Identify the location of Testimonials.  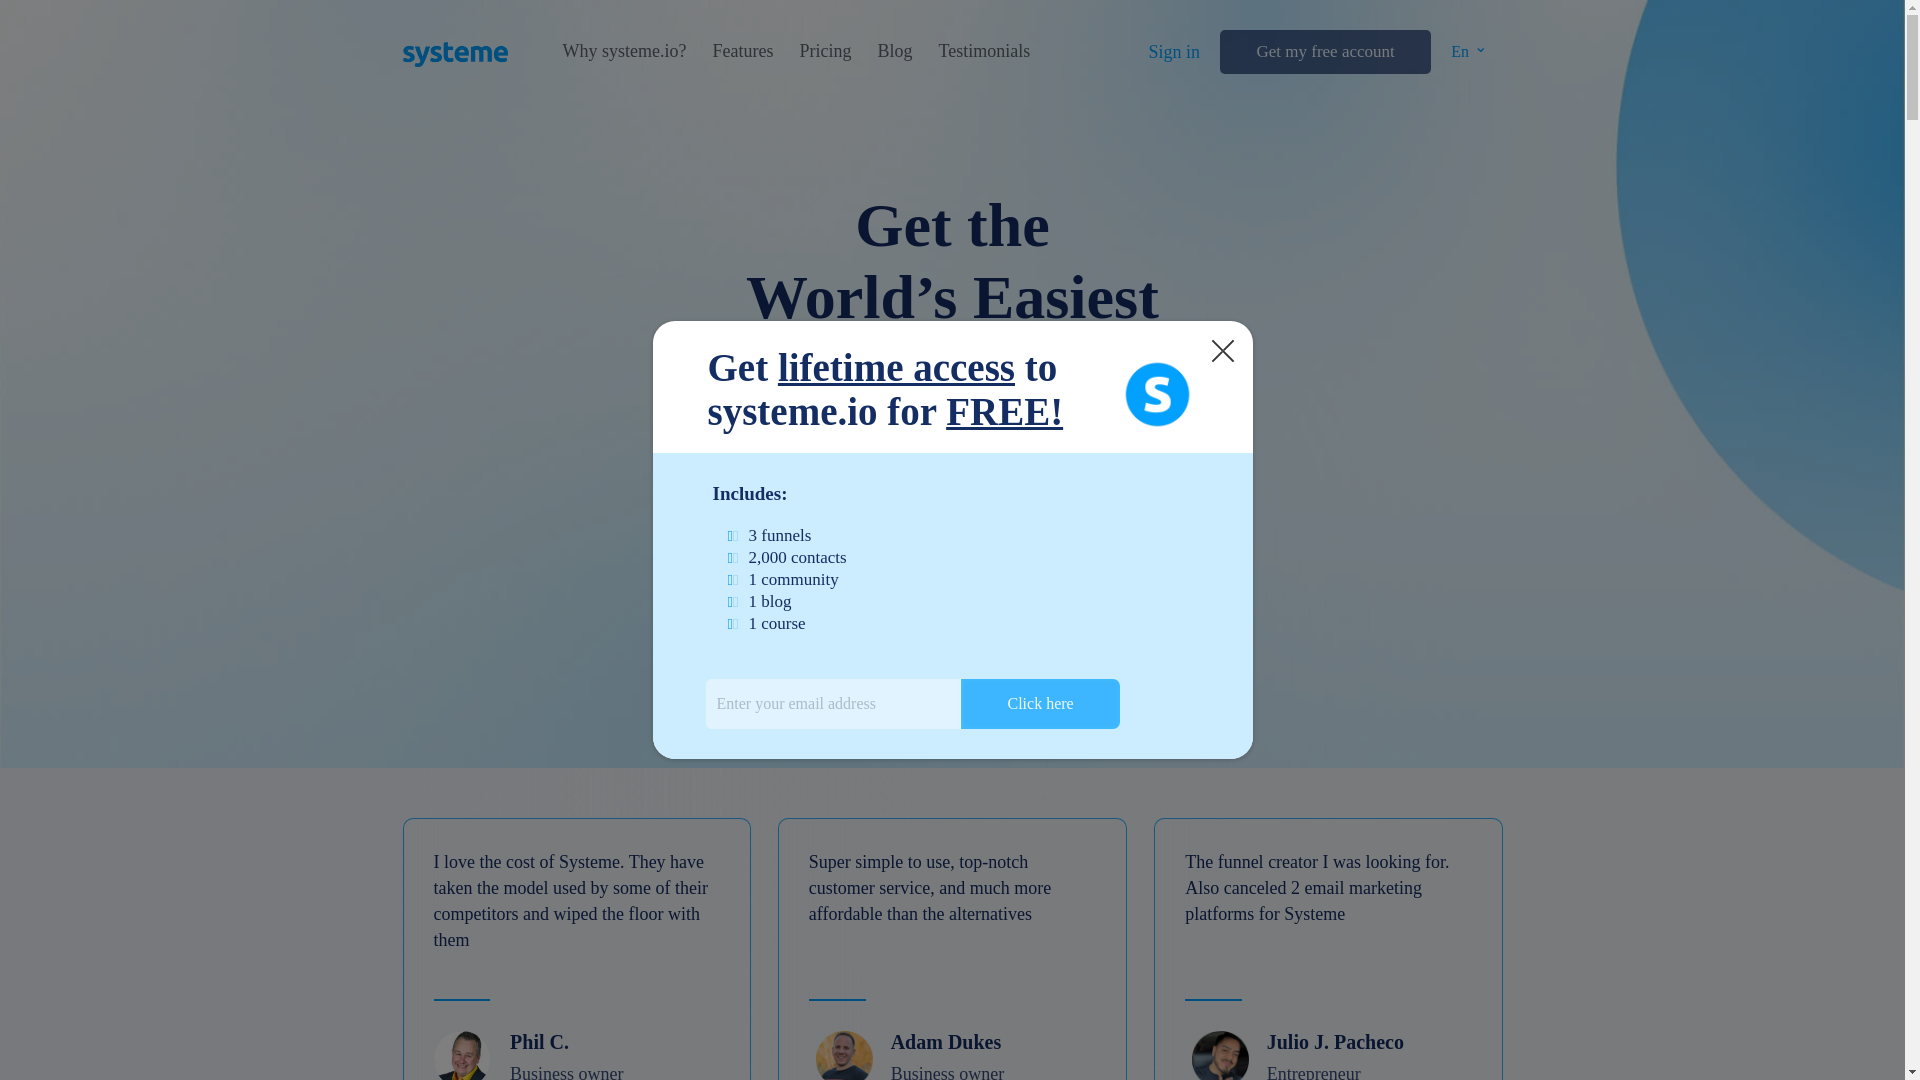
(984, 51).